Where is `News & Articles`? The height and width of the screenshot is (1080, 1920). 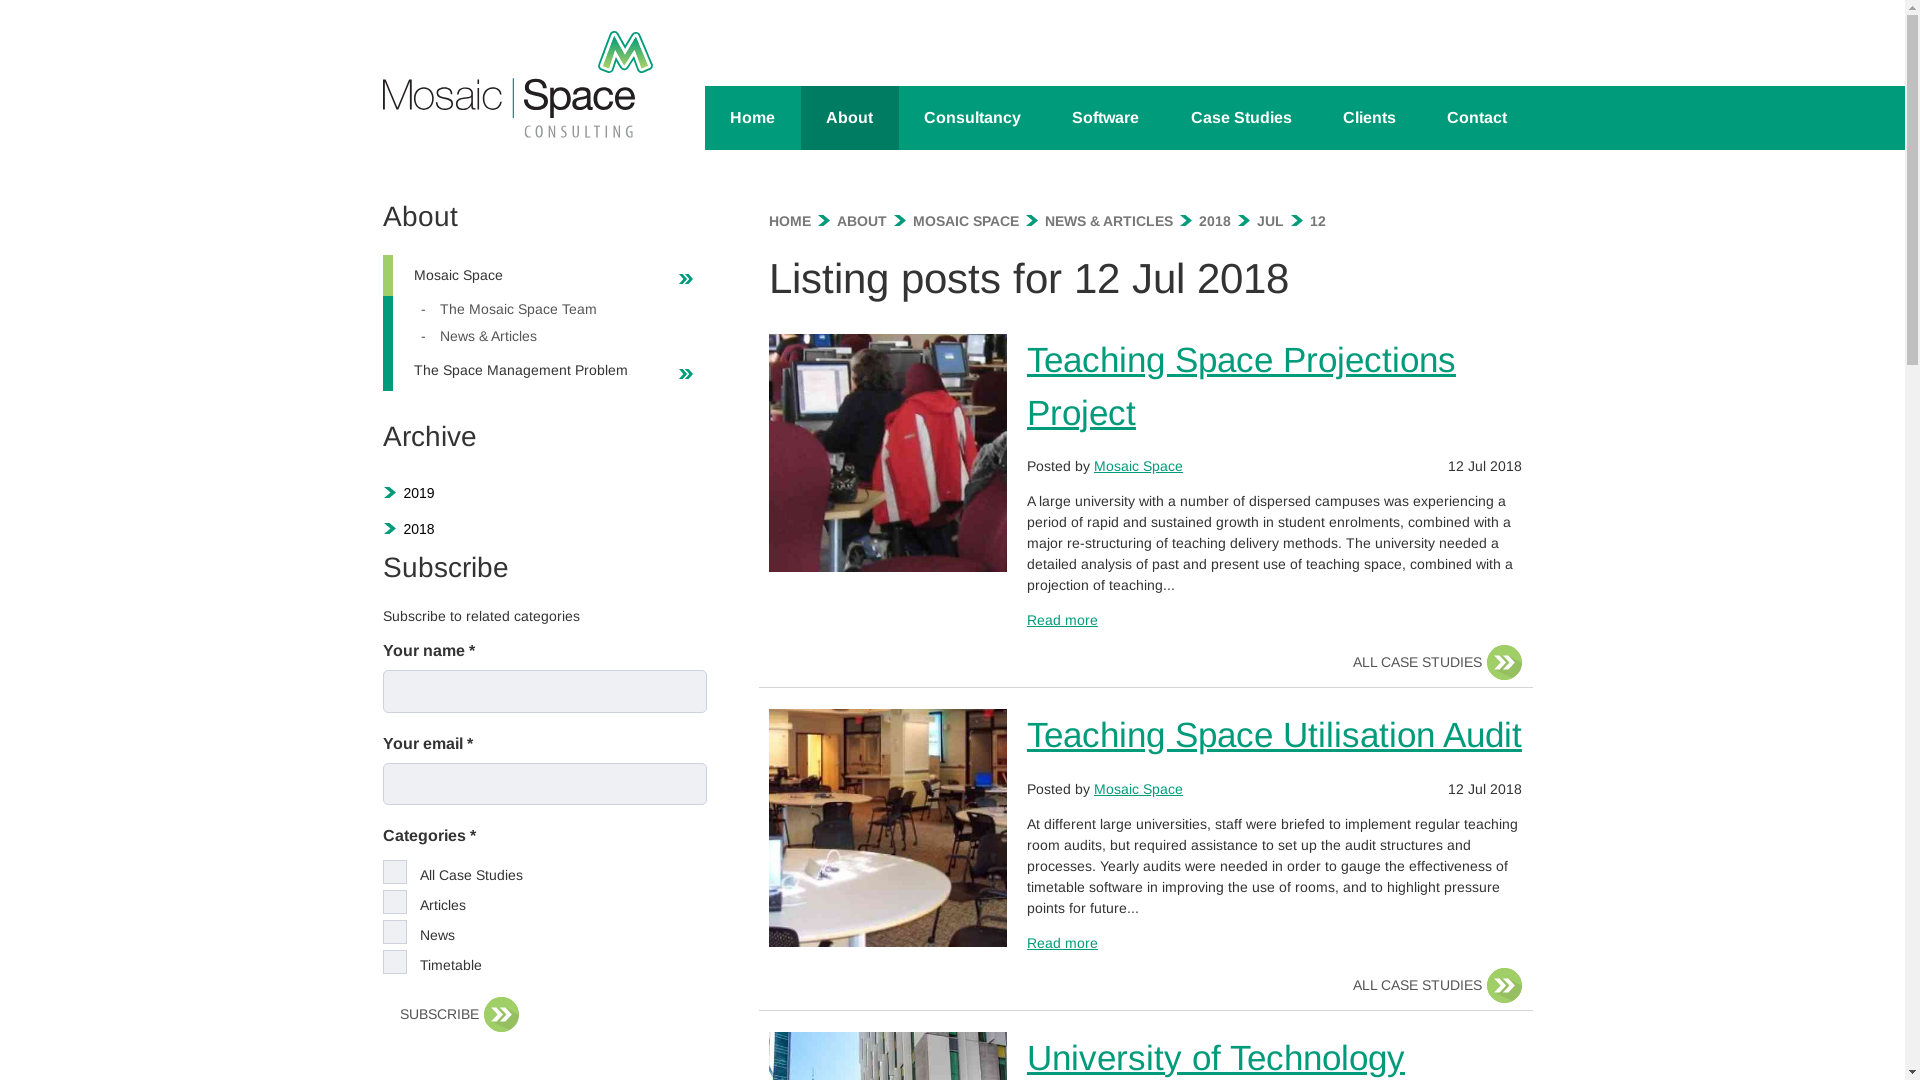
News & Articles is located at coordinates (530, 336).